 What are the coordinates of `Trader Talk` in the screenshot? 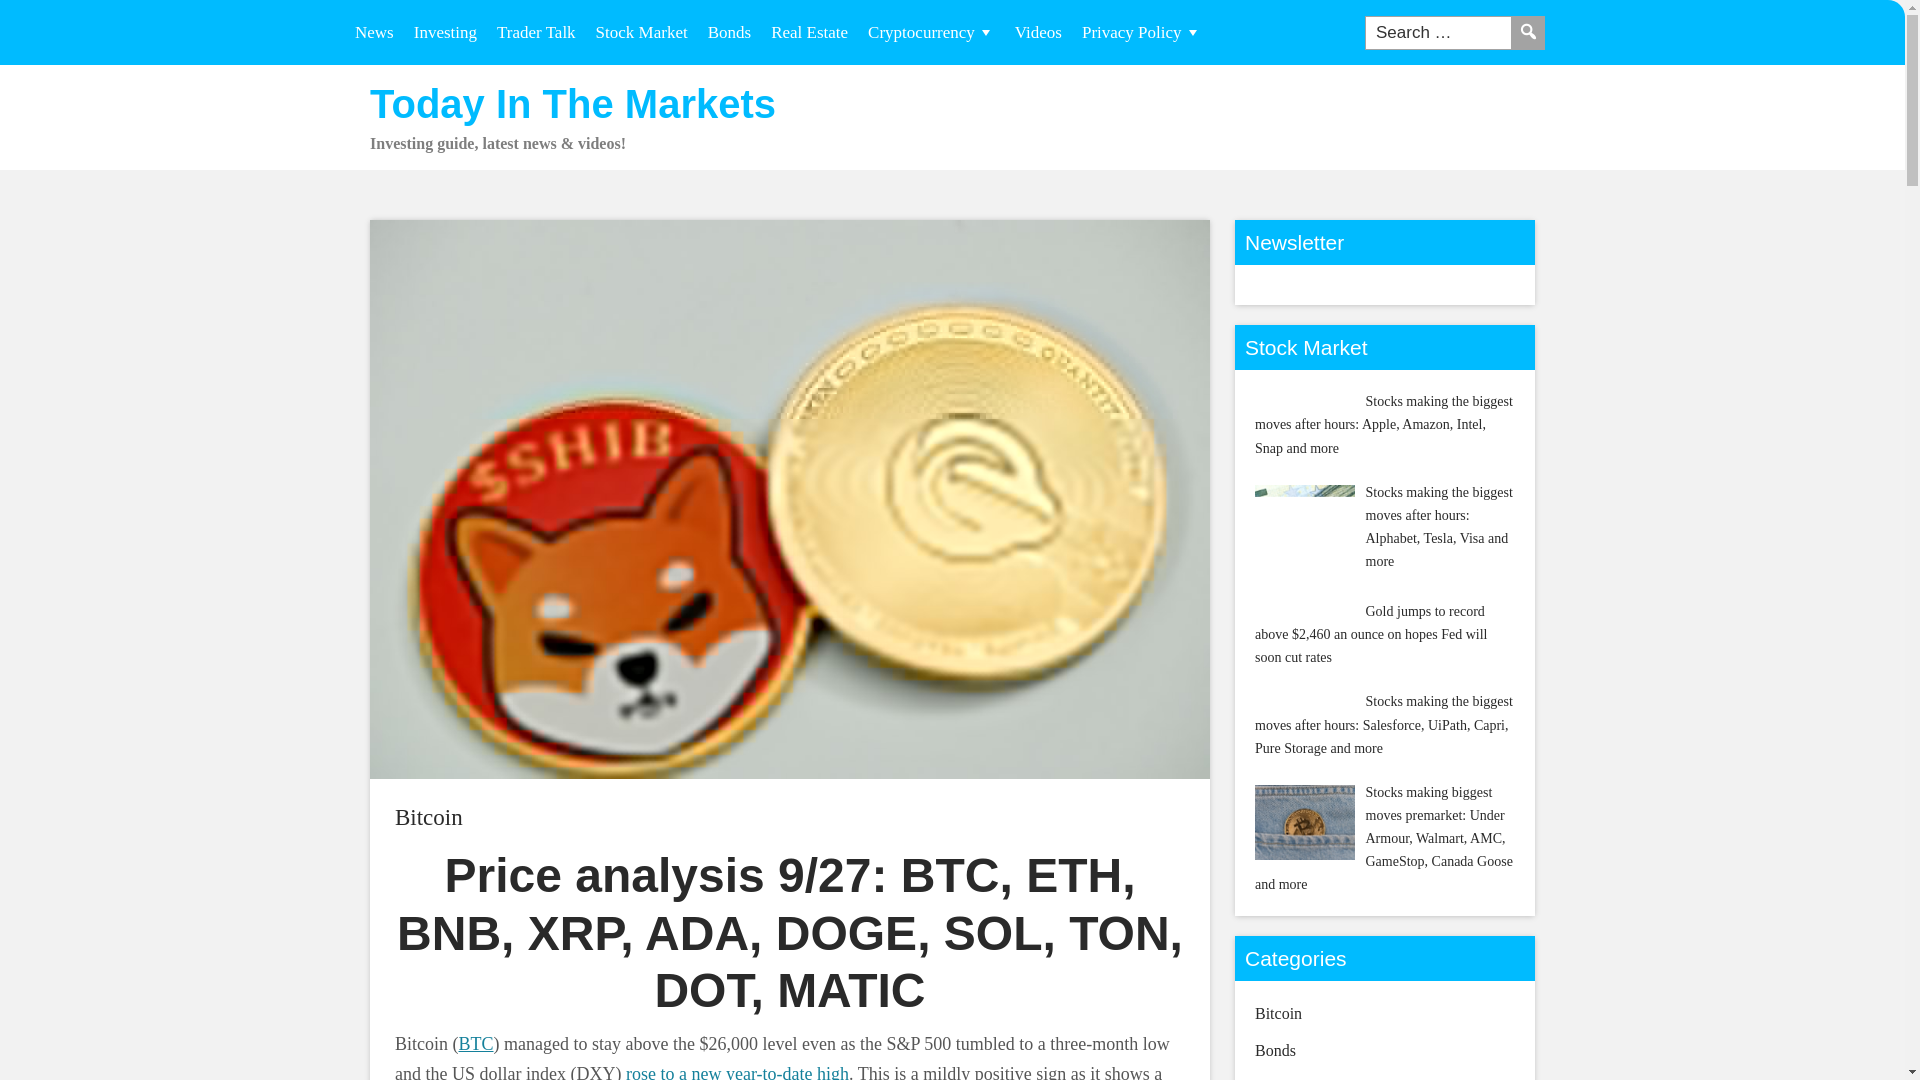 It's located at (536, 32).